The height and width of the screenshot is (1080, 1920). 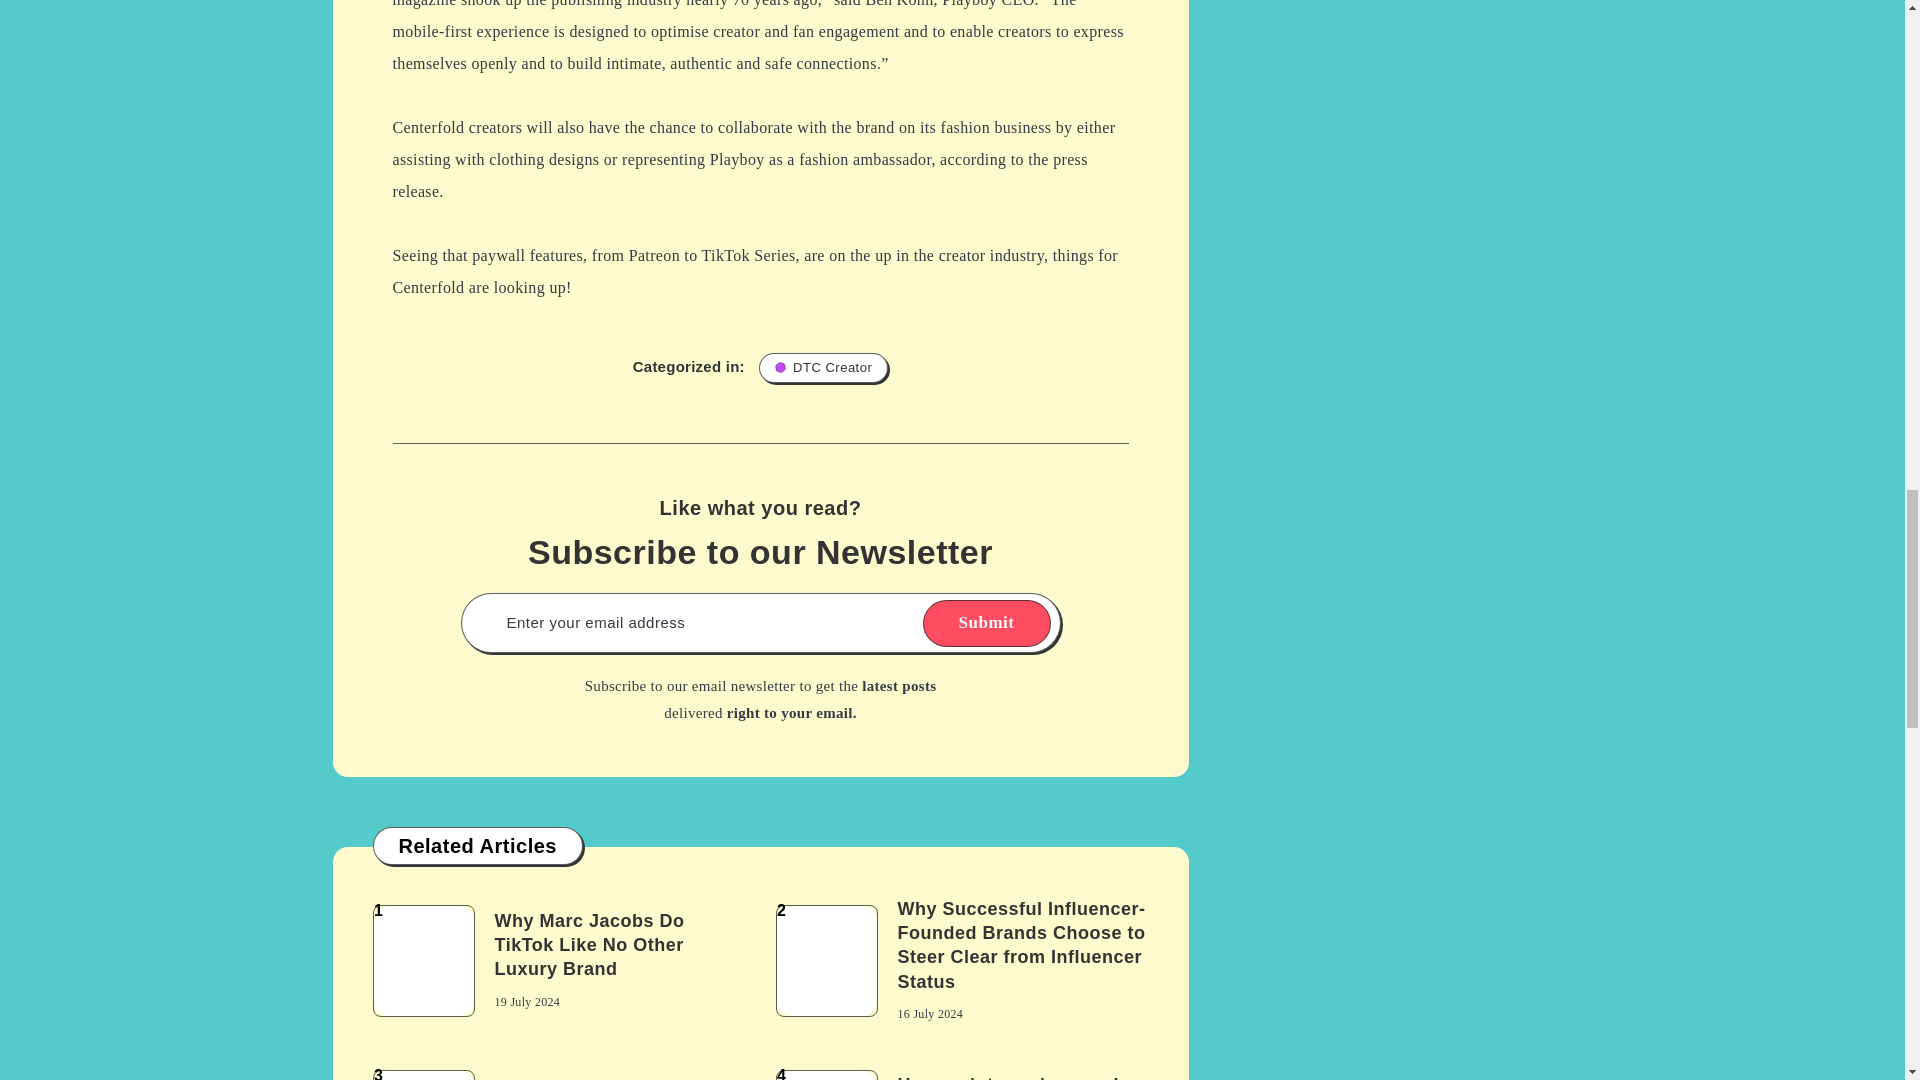 What do you see at coordinates (986, 623) in the screenshot?
I see `Submit` at bounding box center [986, 623].